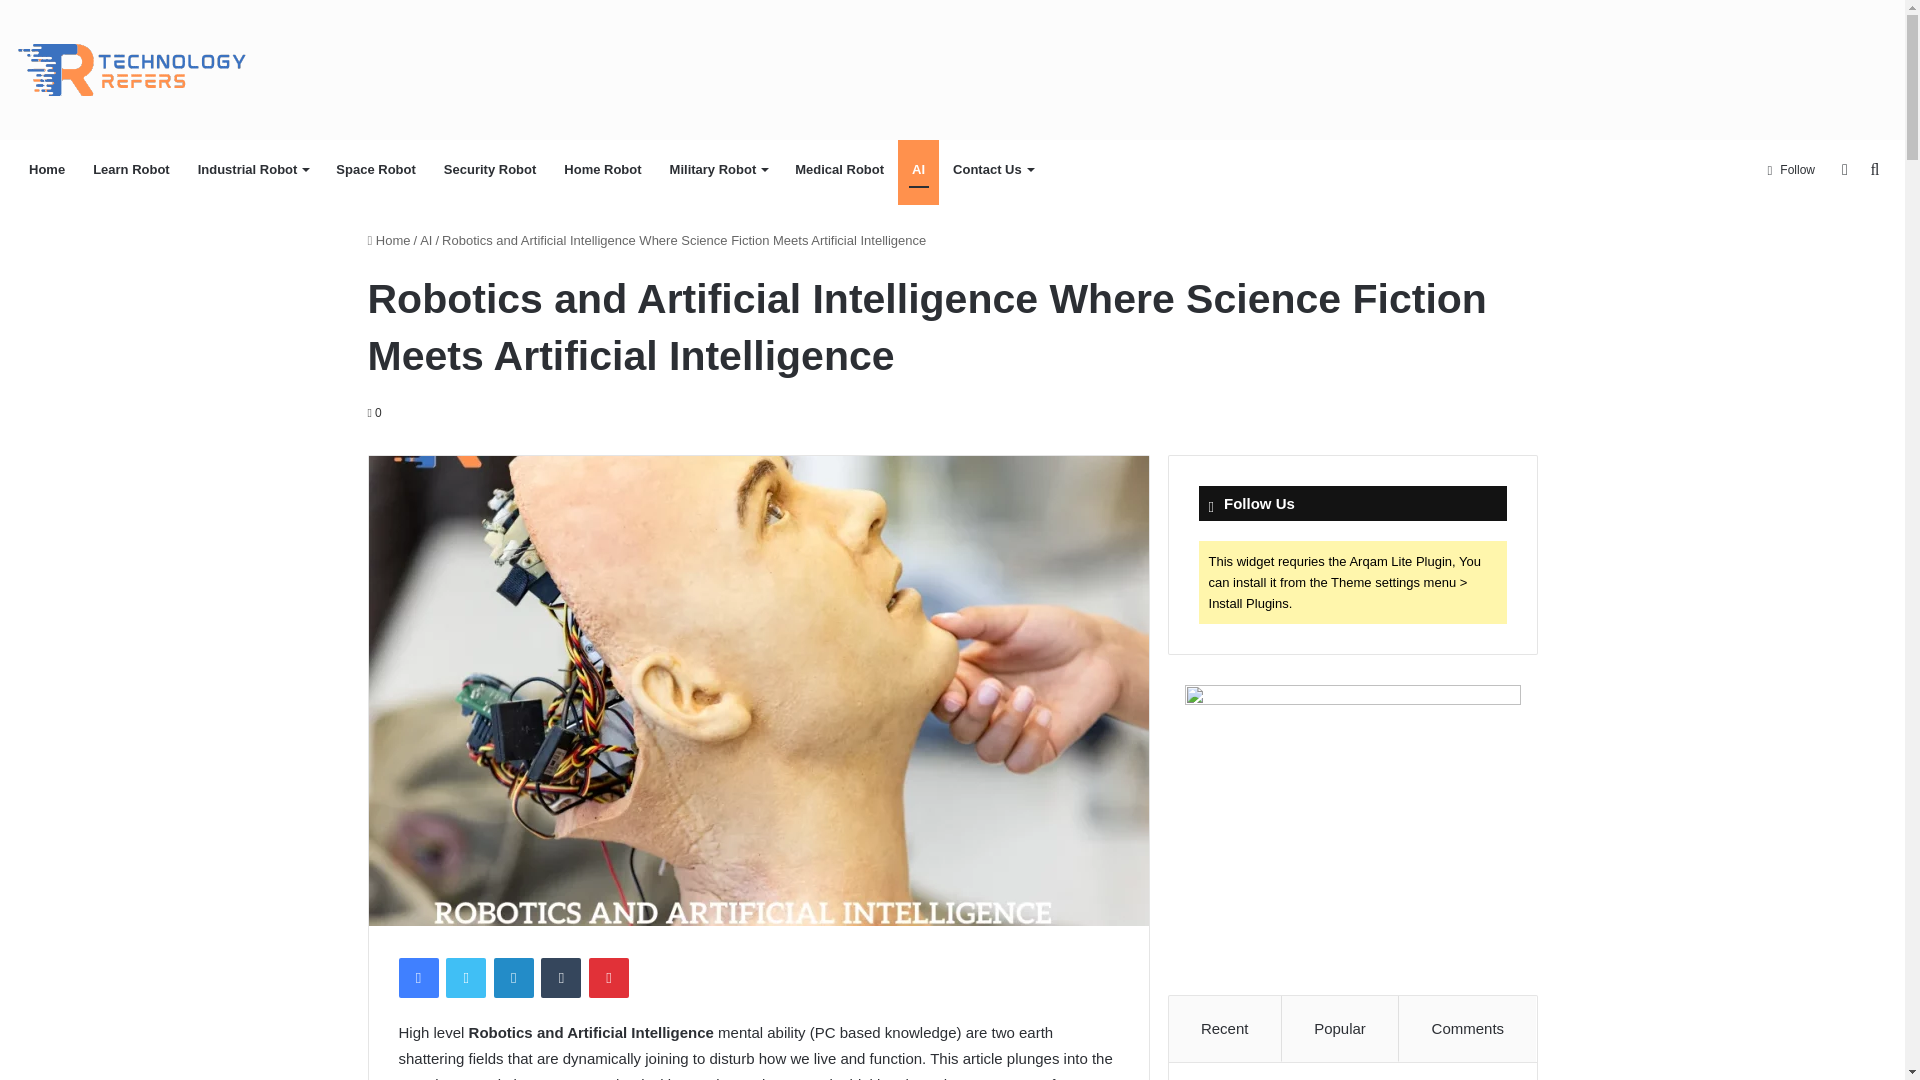  What do you see at coordinates (417, 977) in the screenshot?
I see `Facebook` at bounding box center [417, 977].